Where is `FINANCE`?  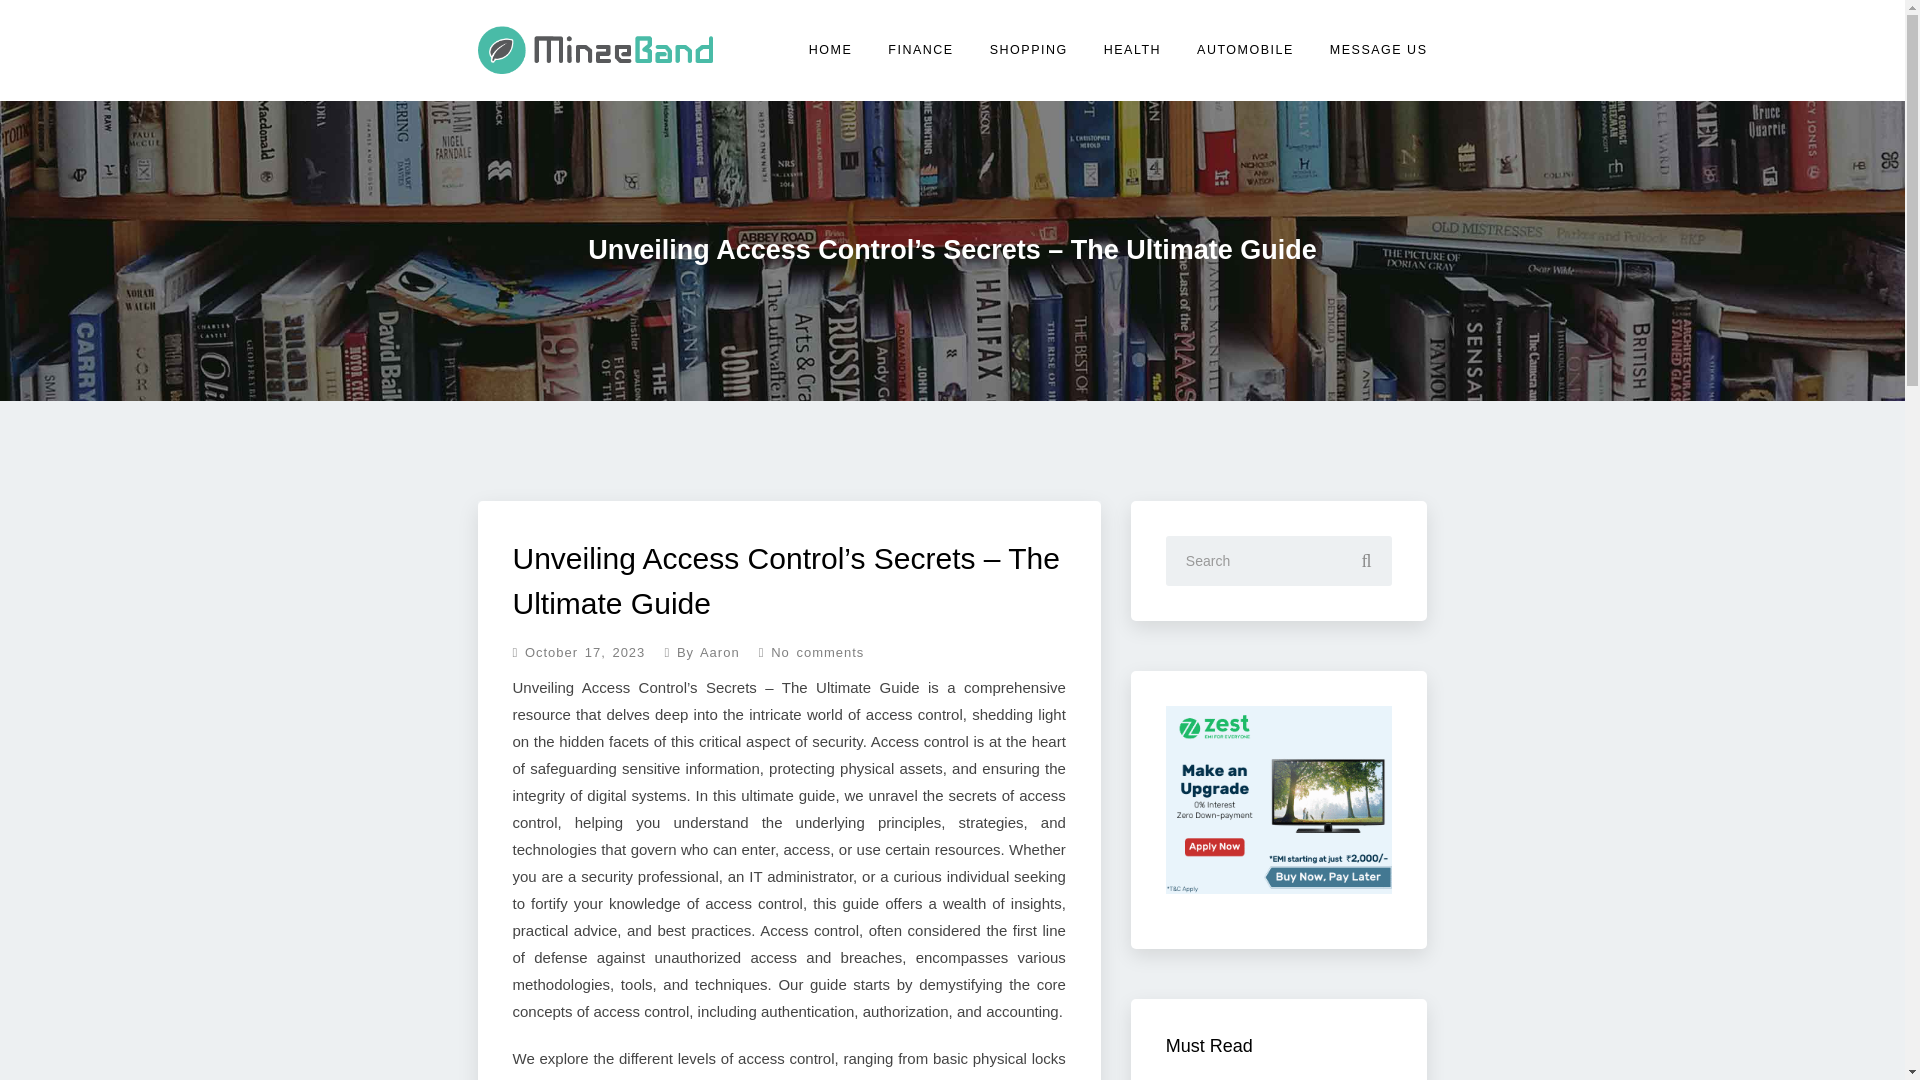 FINANCE is located at coordinates (920, 50).